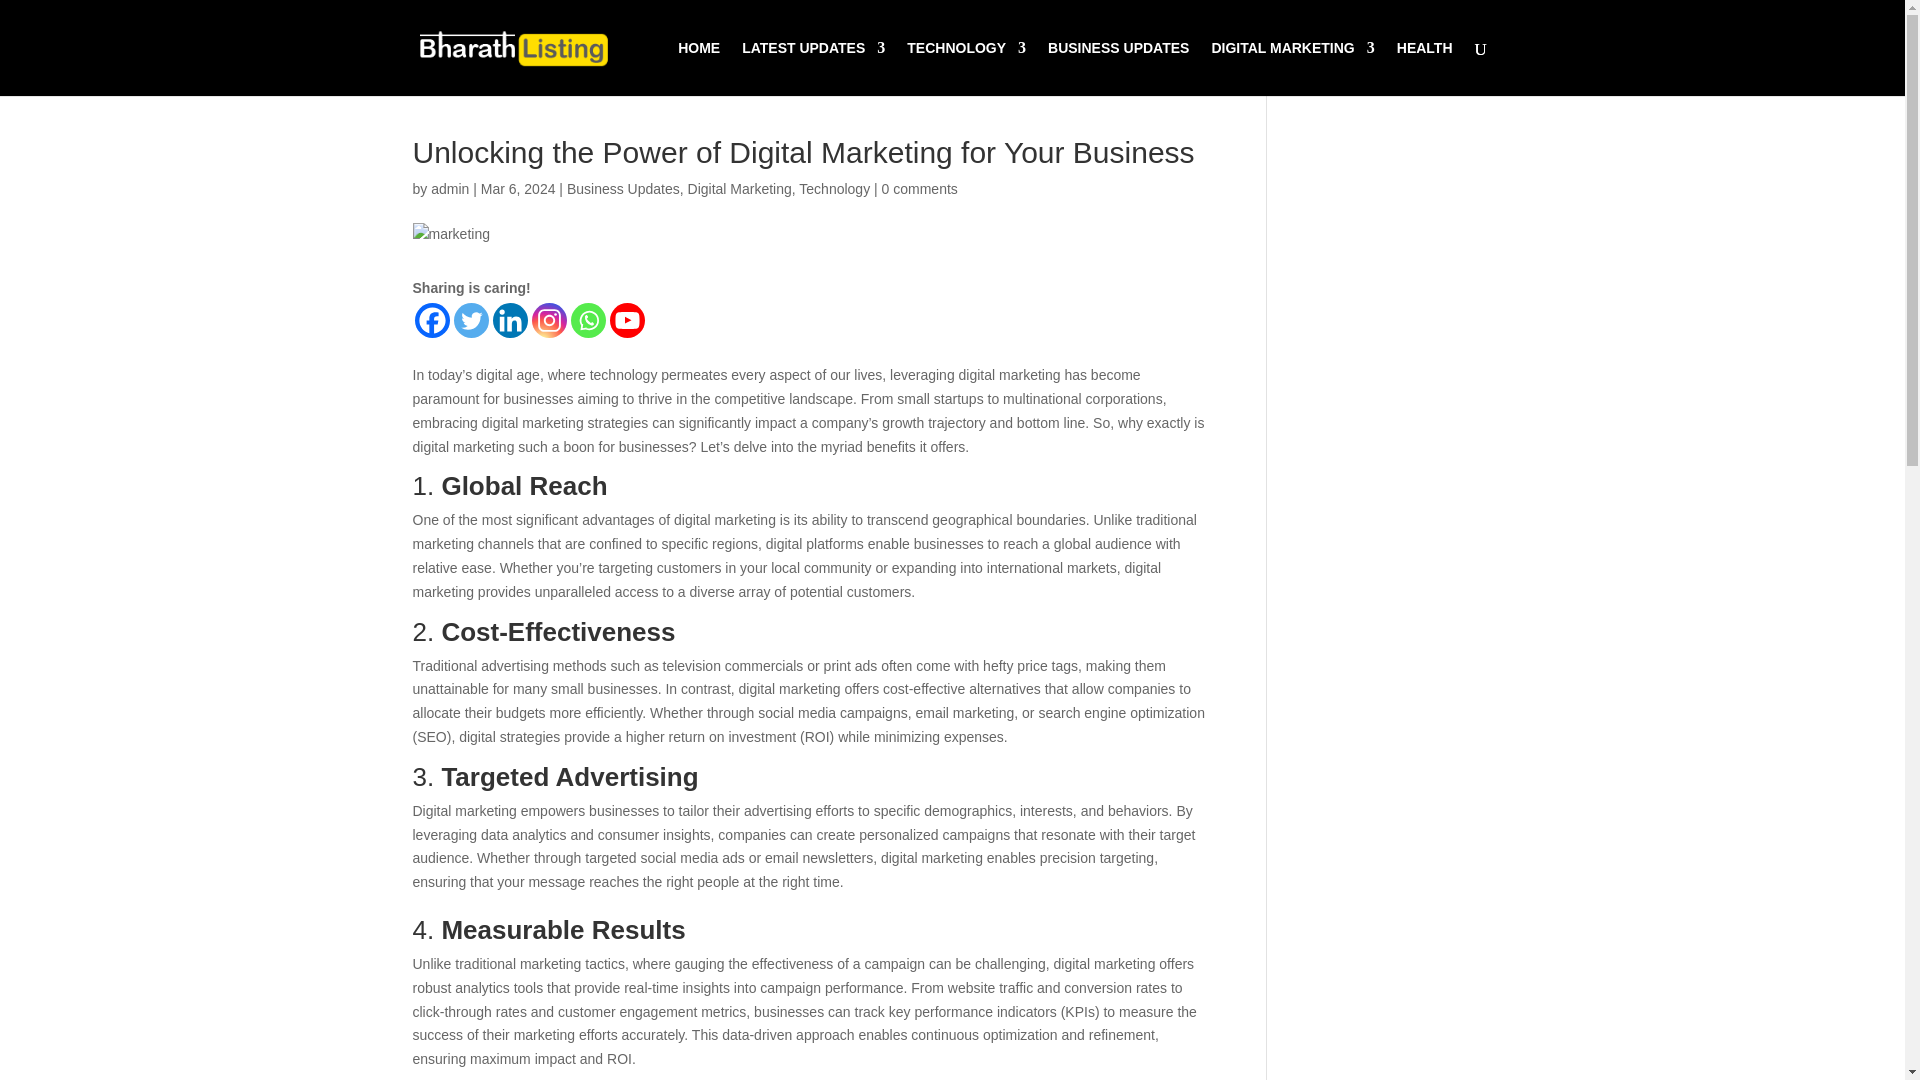  Describe the element at coordinates (622, 188) in the screenshot. I see `Business Updates` at that location.